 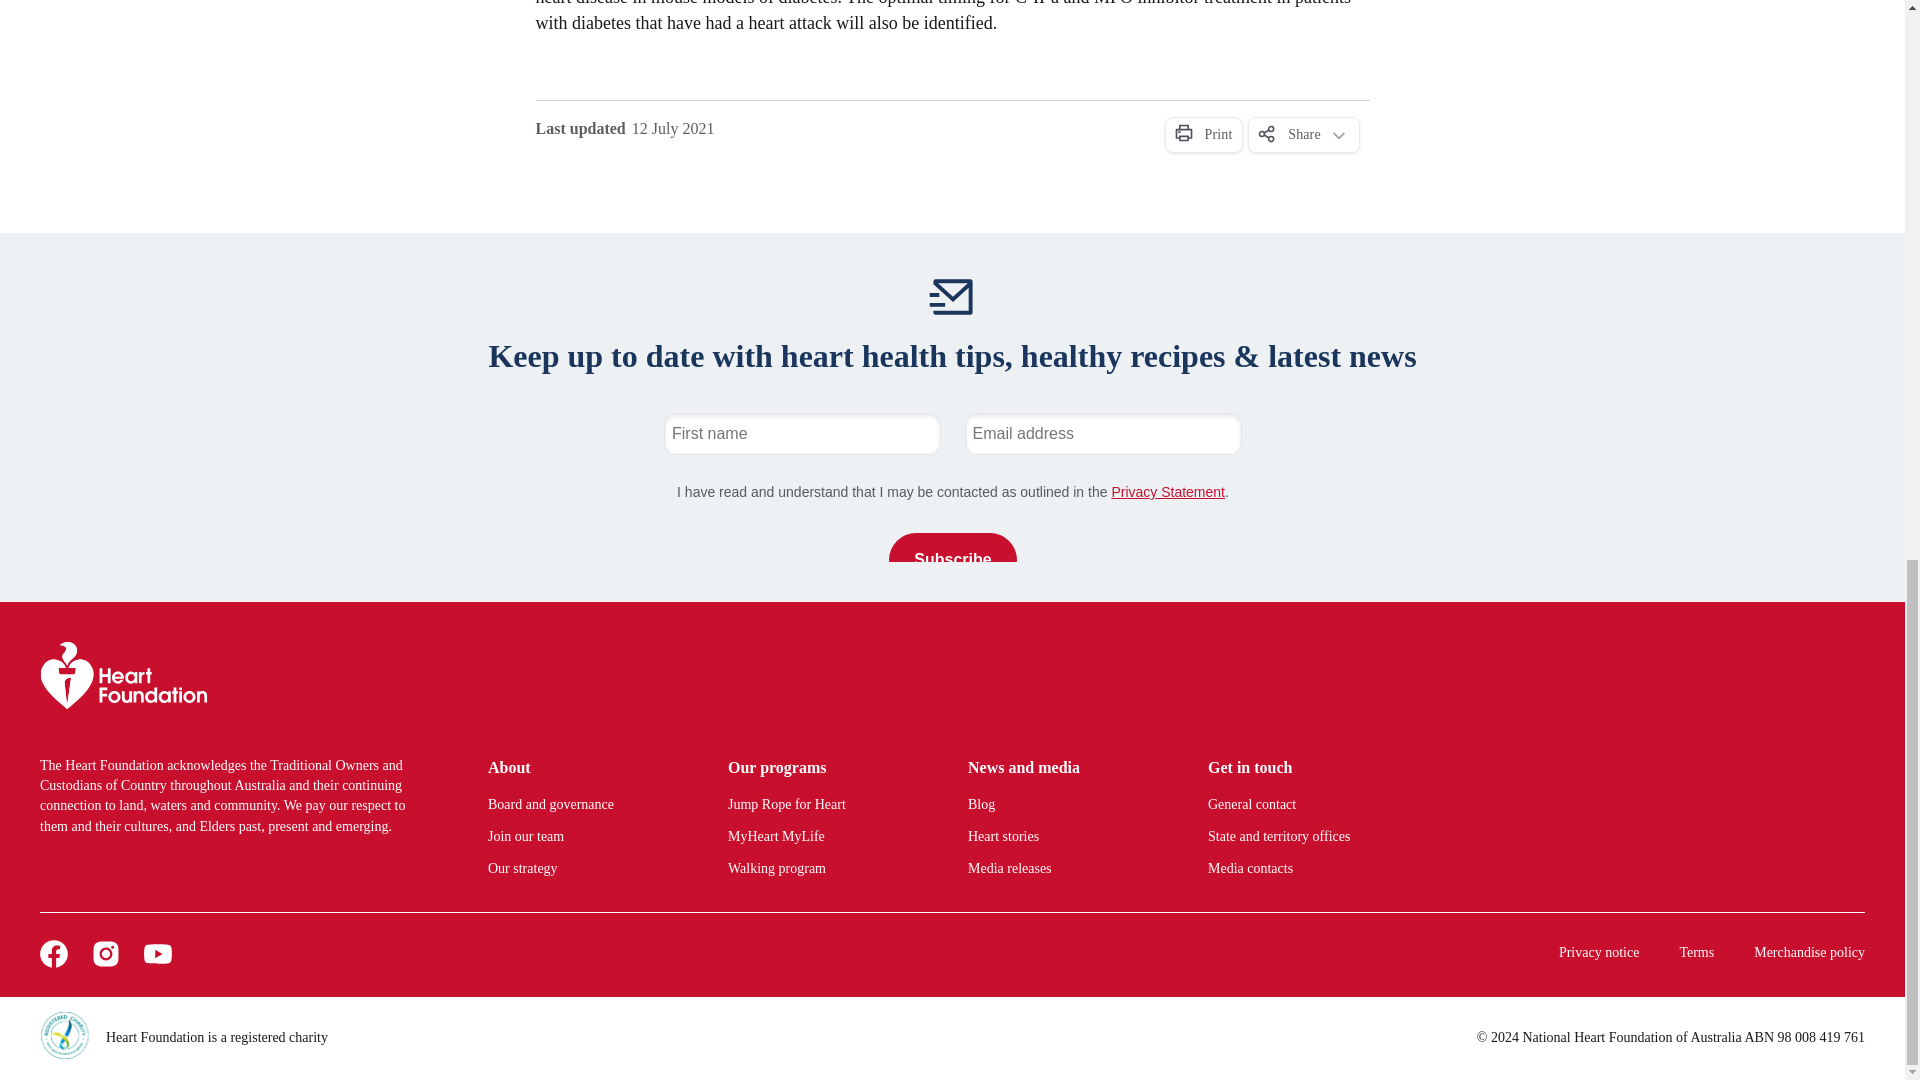 What do you see at coordinates (823, 868) in the screenshot?
I see `Walking program` at bounding box center [823, 868].